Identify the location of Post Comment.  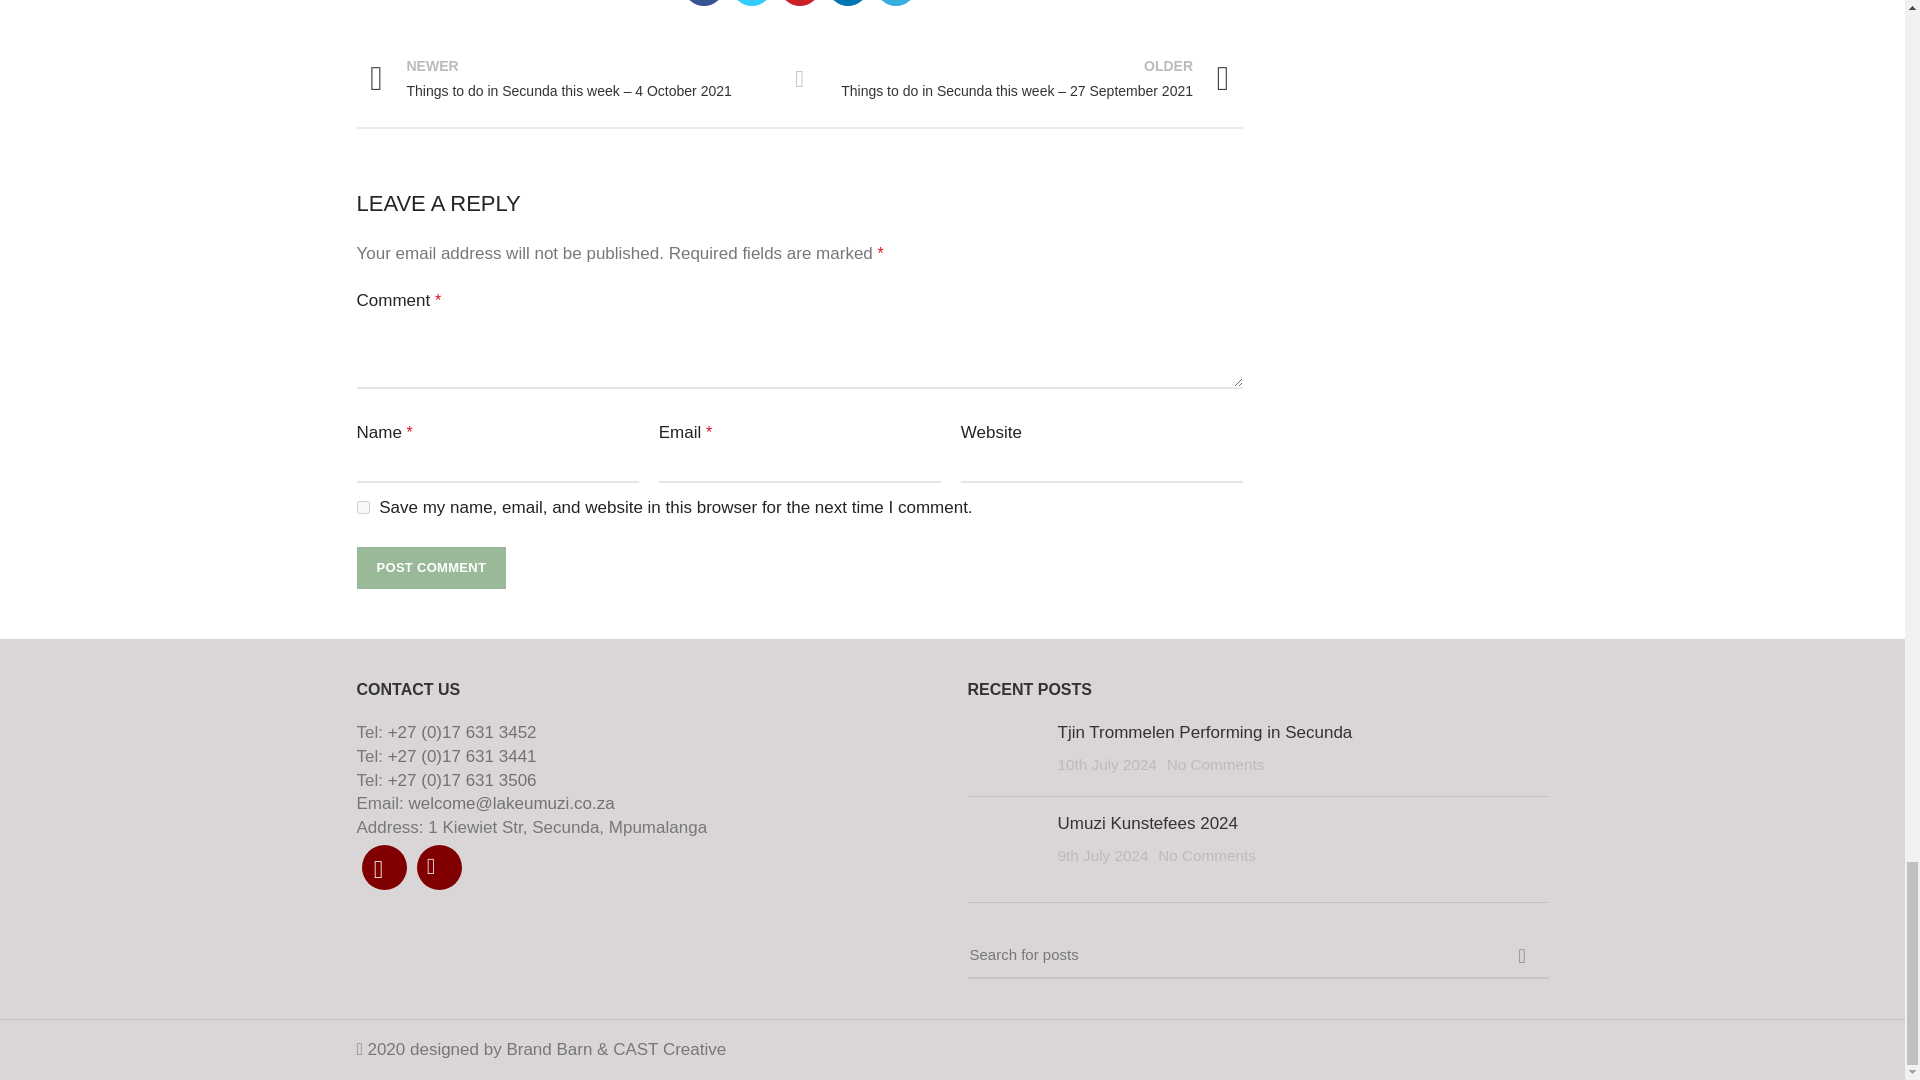
(430, 567).